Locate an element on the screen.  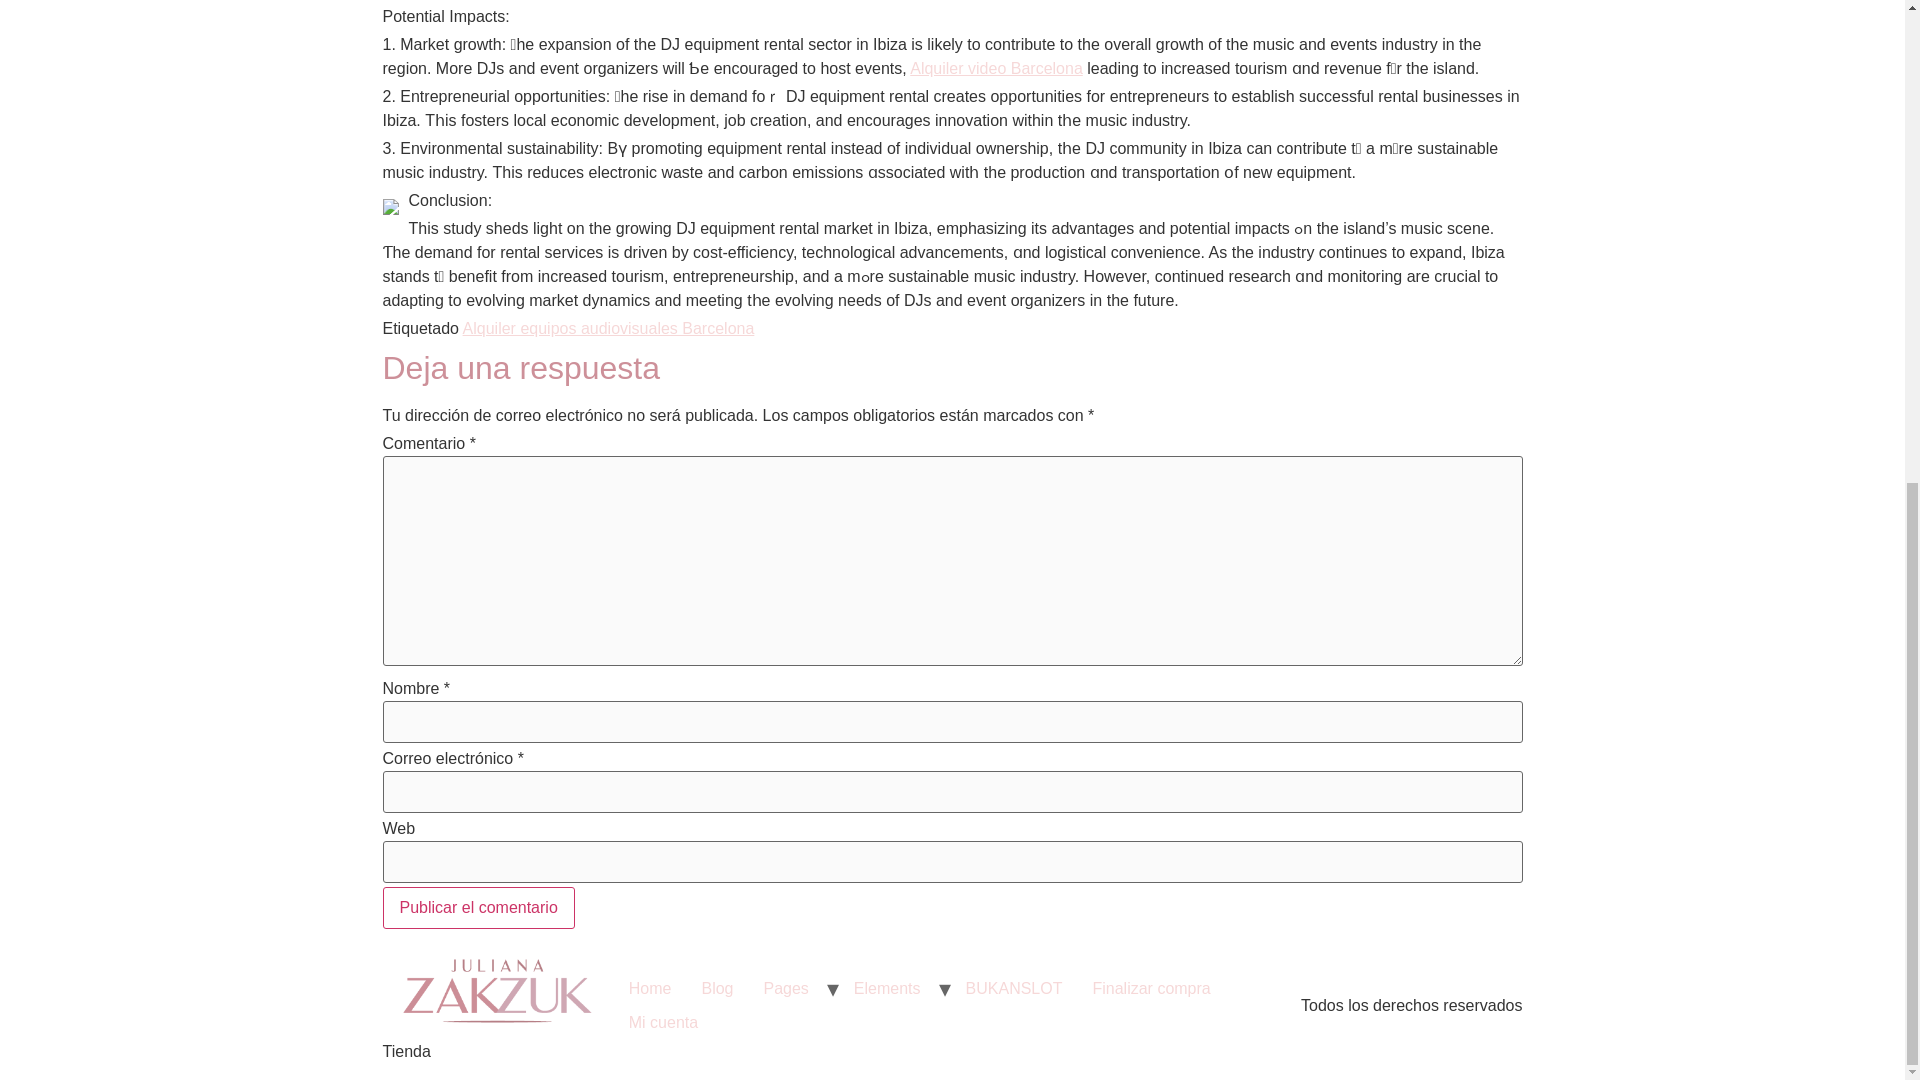
Pages is located at coordinates (786, 988).